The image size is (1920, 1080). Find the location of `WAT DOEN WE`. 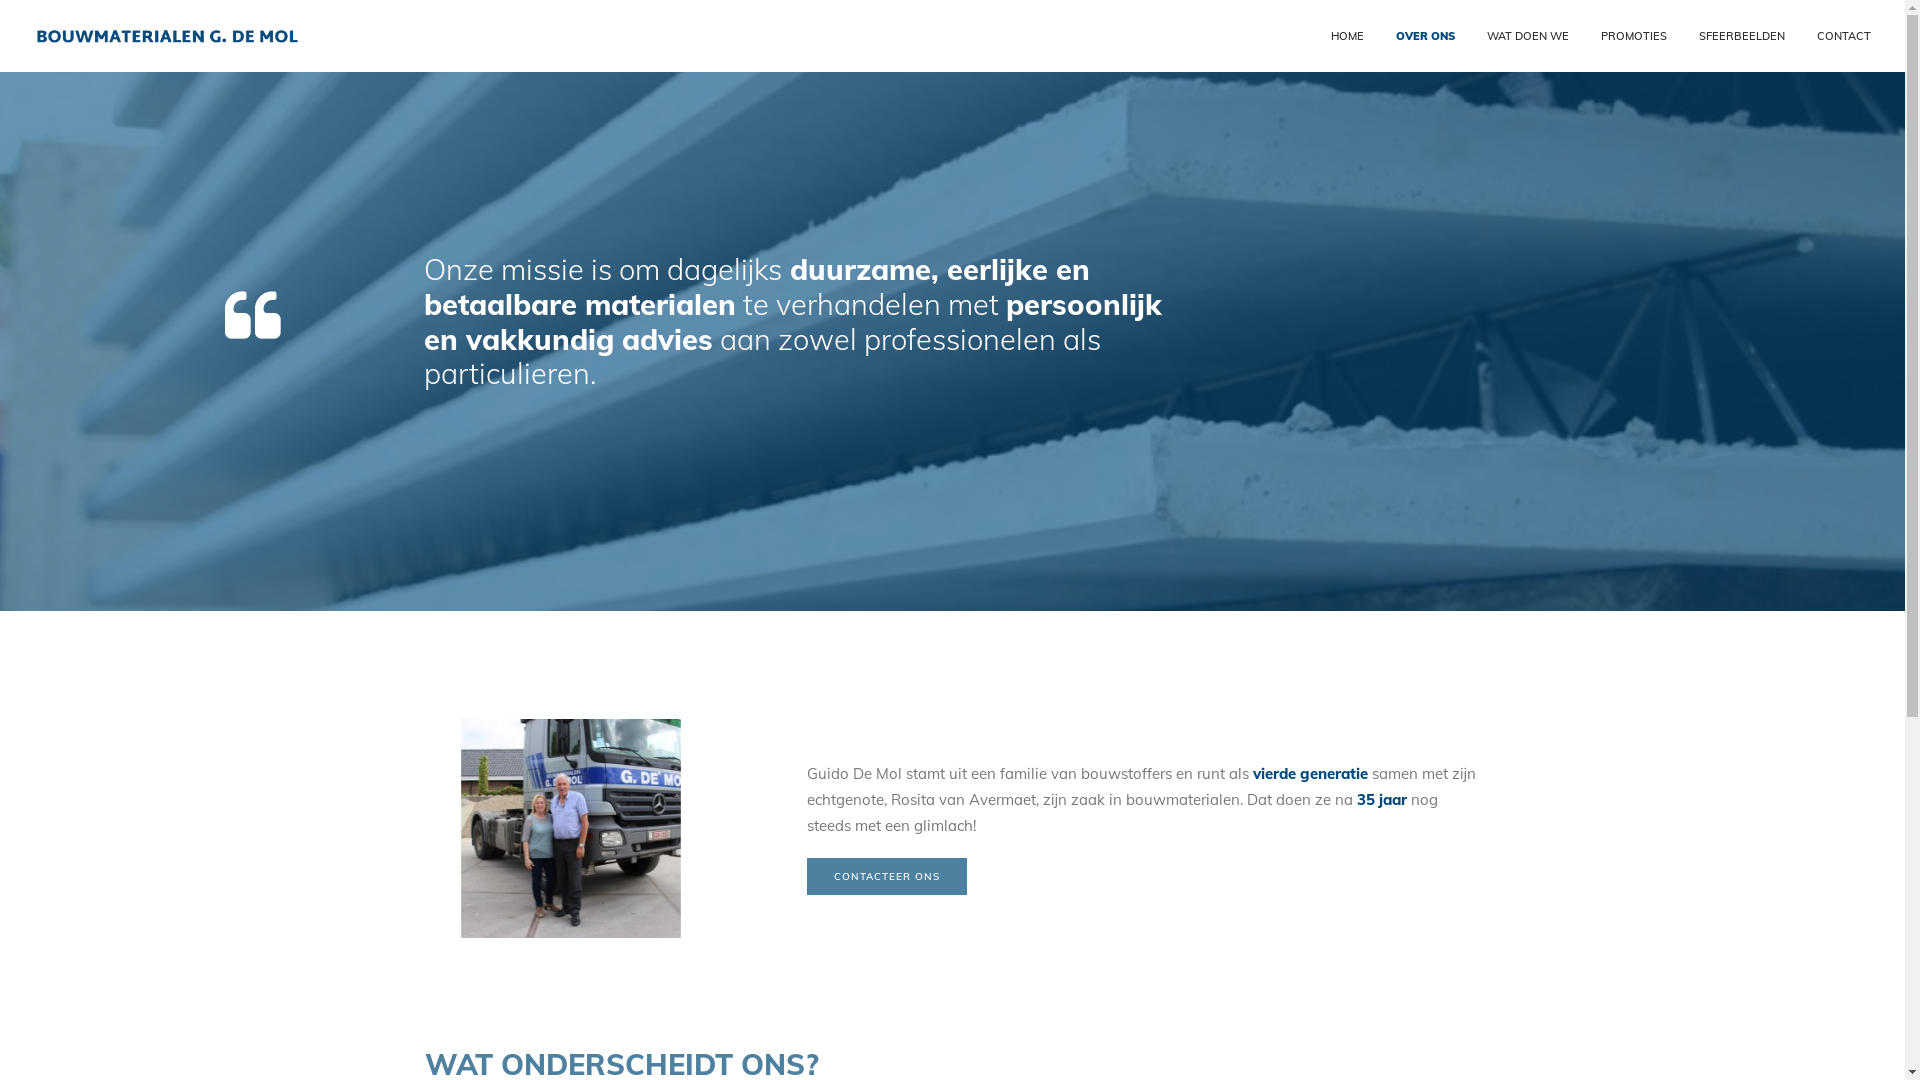

WAT DOEN WE is located at coordinates (1527, 36).